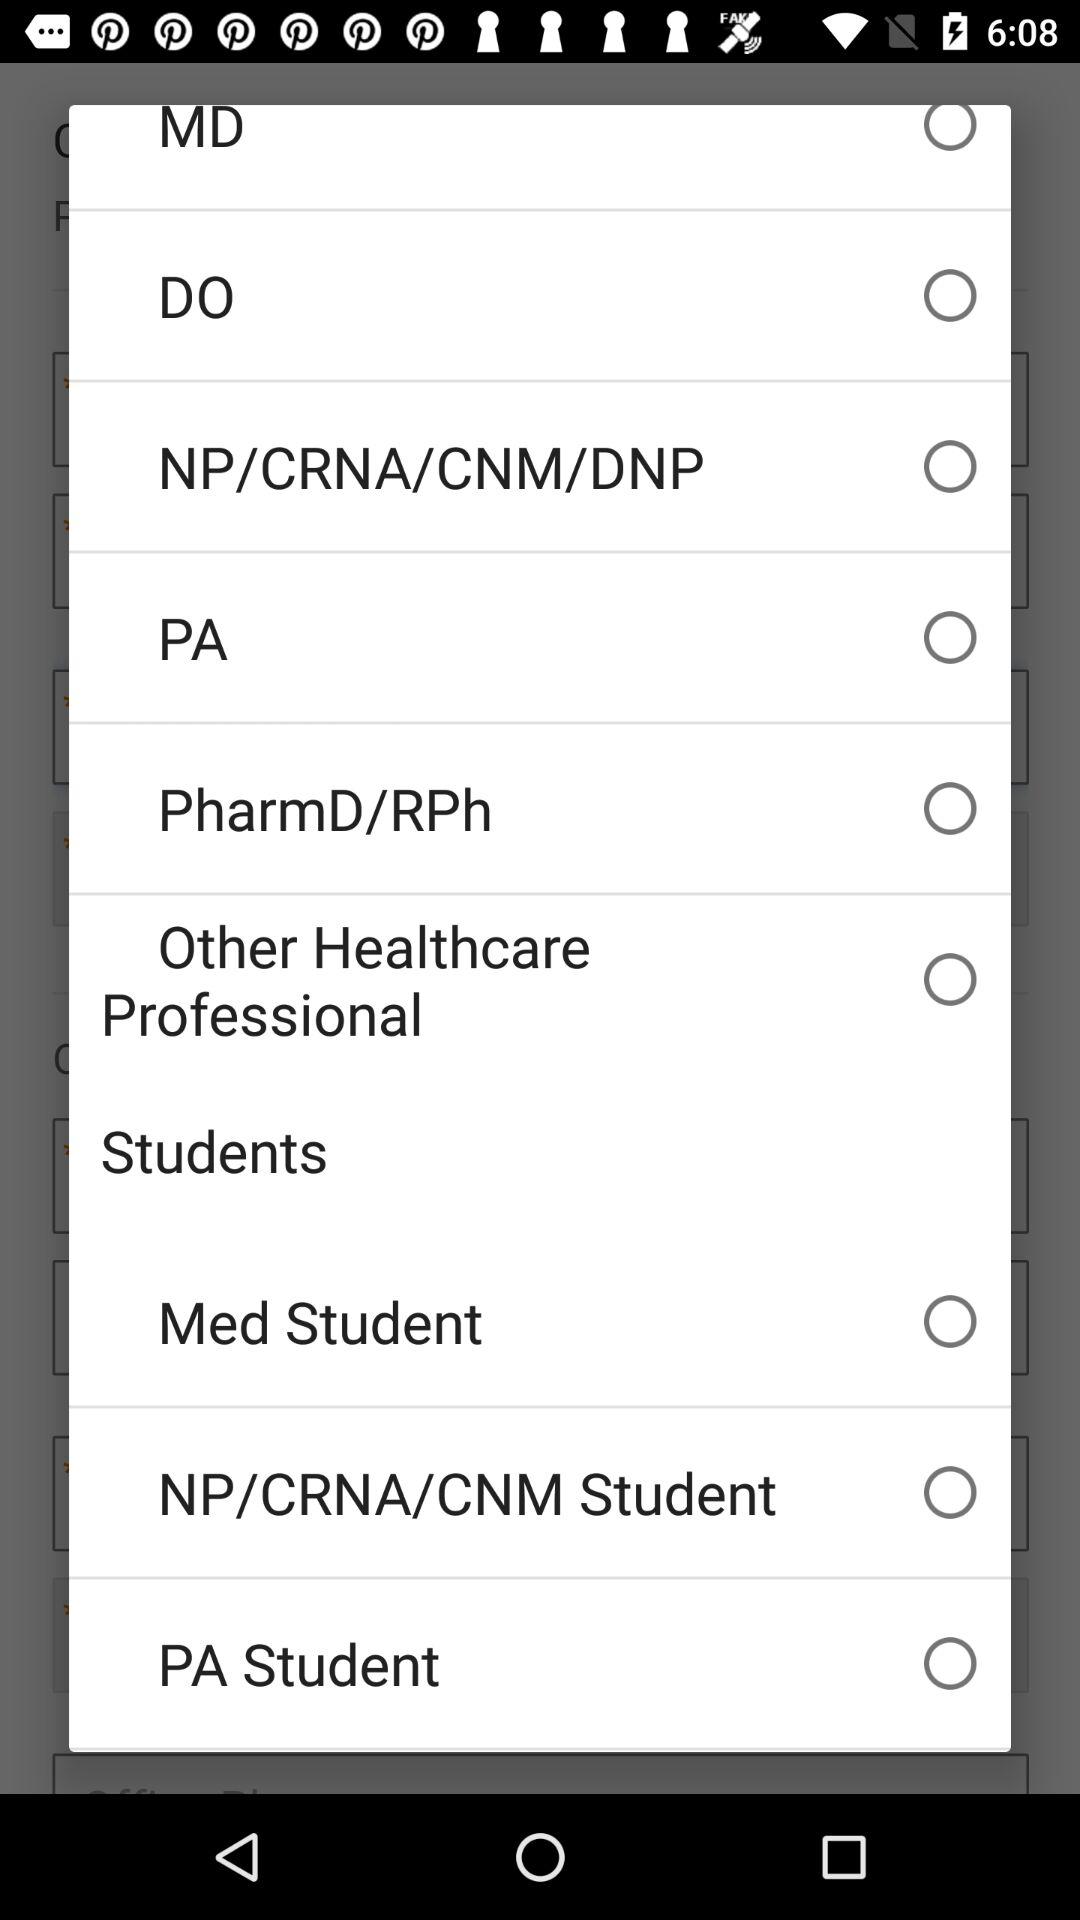  Describe the element at coordinates (540, 808) in the screenshot. I see `choose the item above     other healthcare professional icon` at that location.